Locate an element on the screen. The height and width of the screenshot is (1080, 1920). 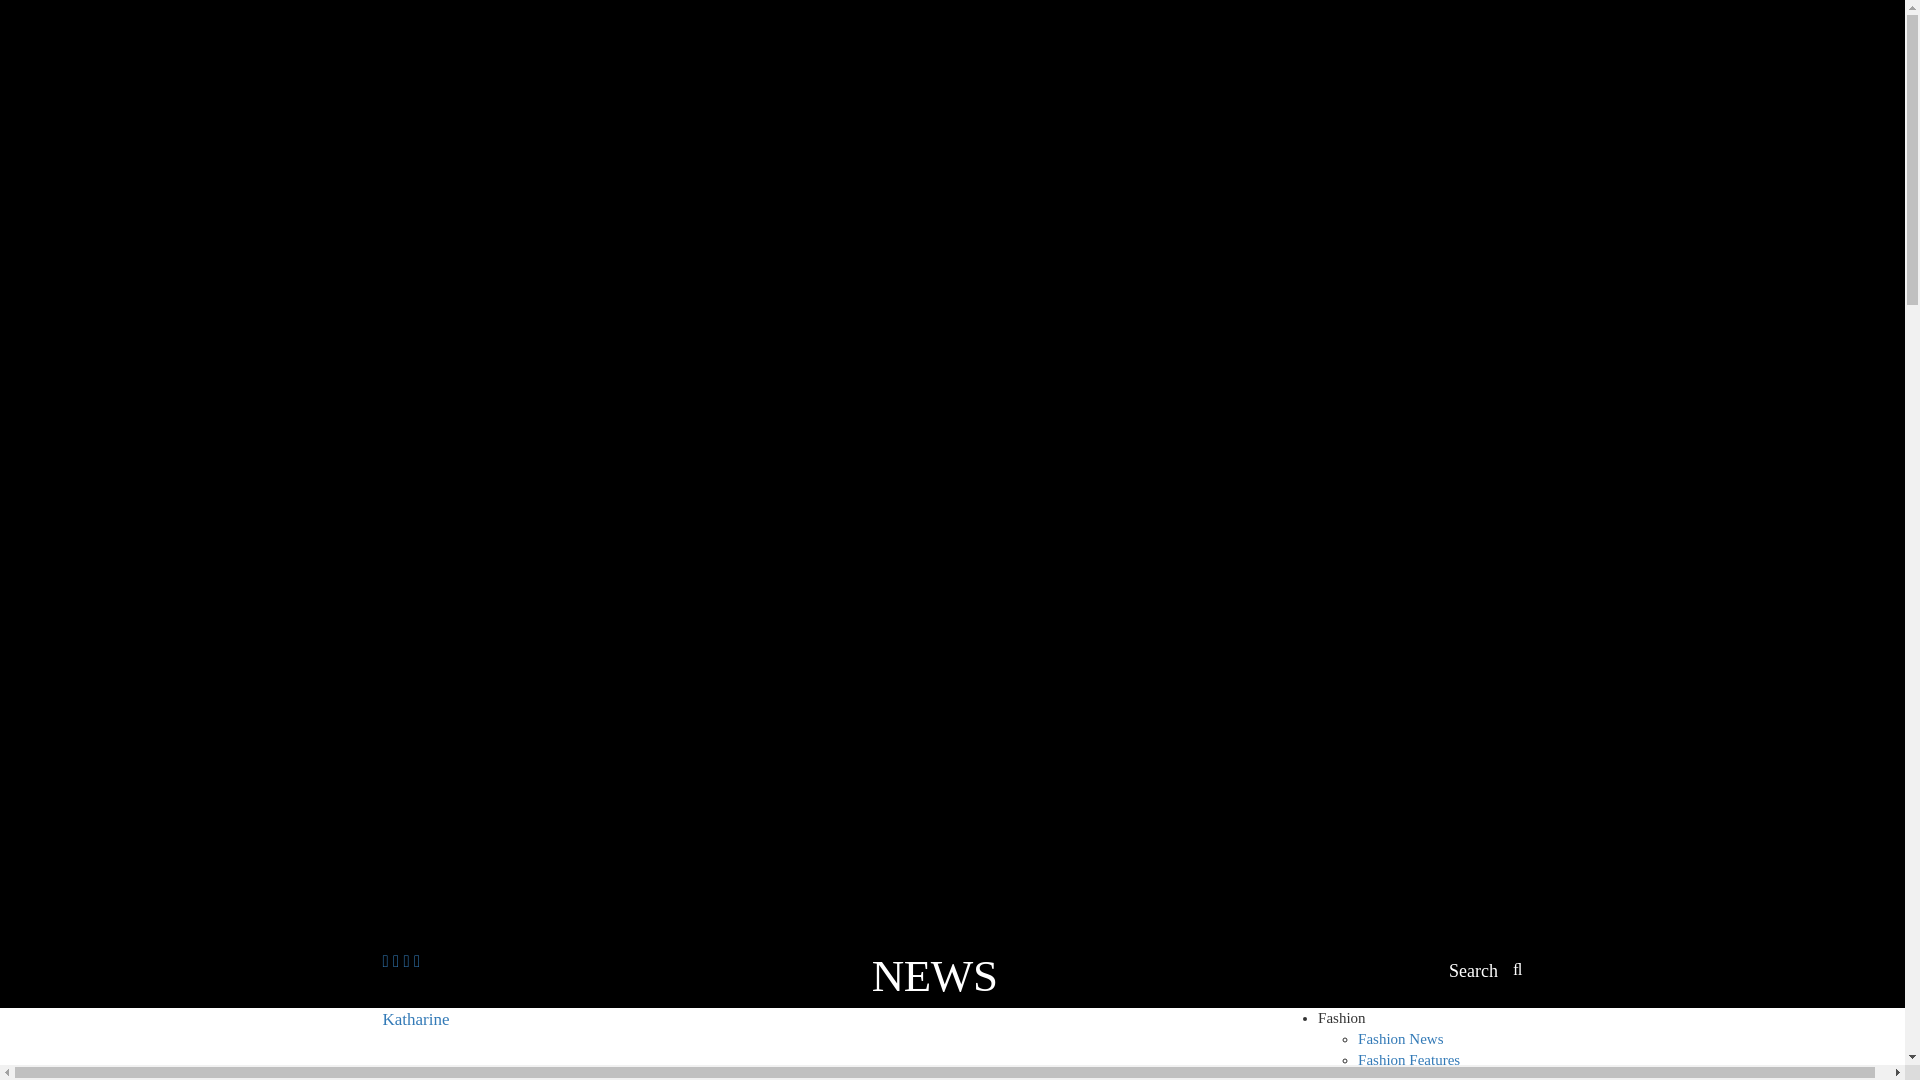
Fashion is located at coordinates (1341, 1018).